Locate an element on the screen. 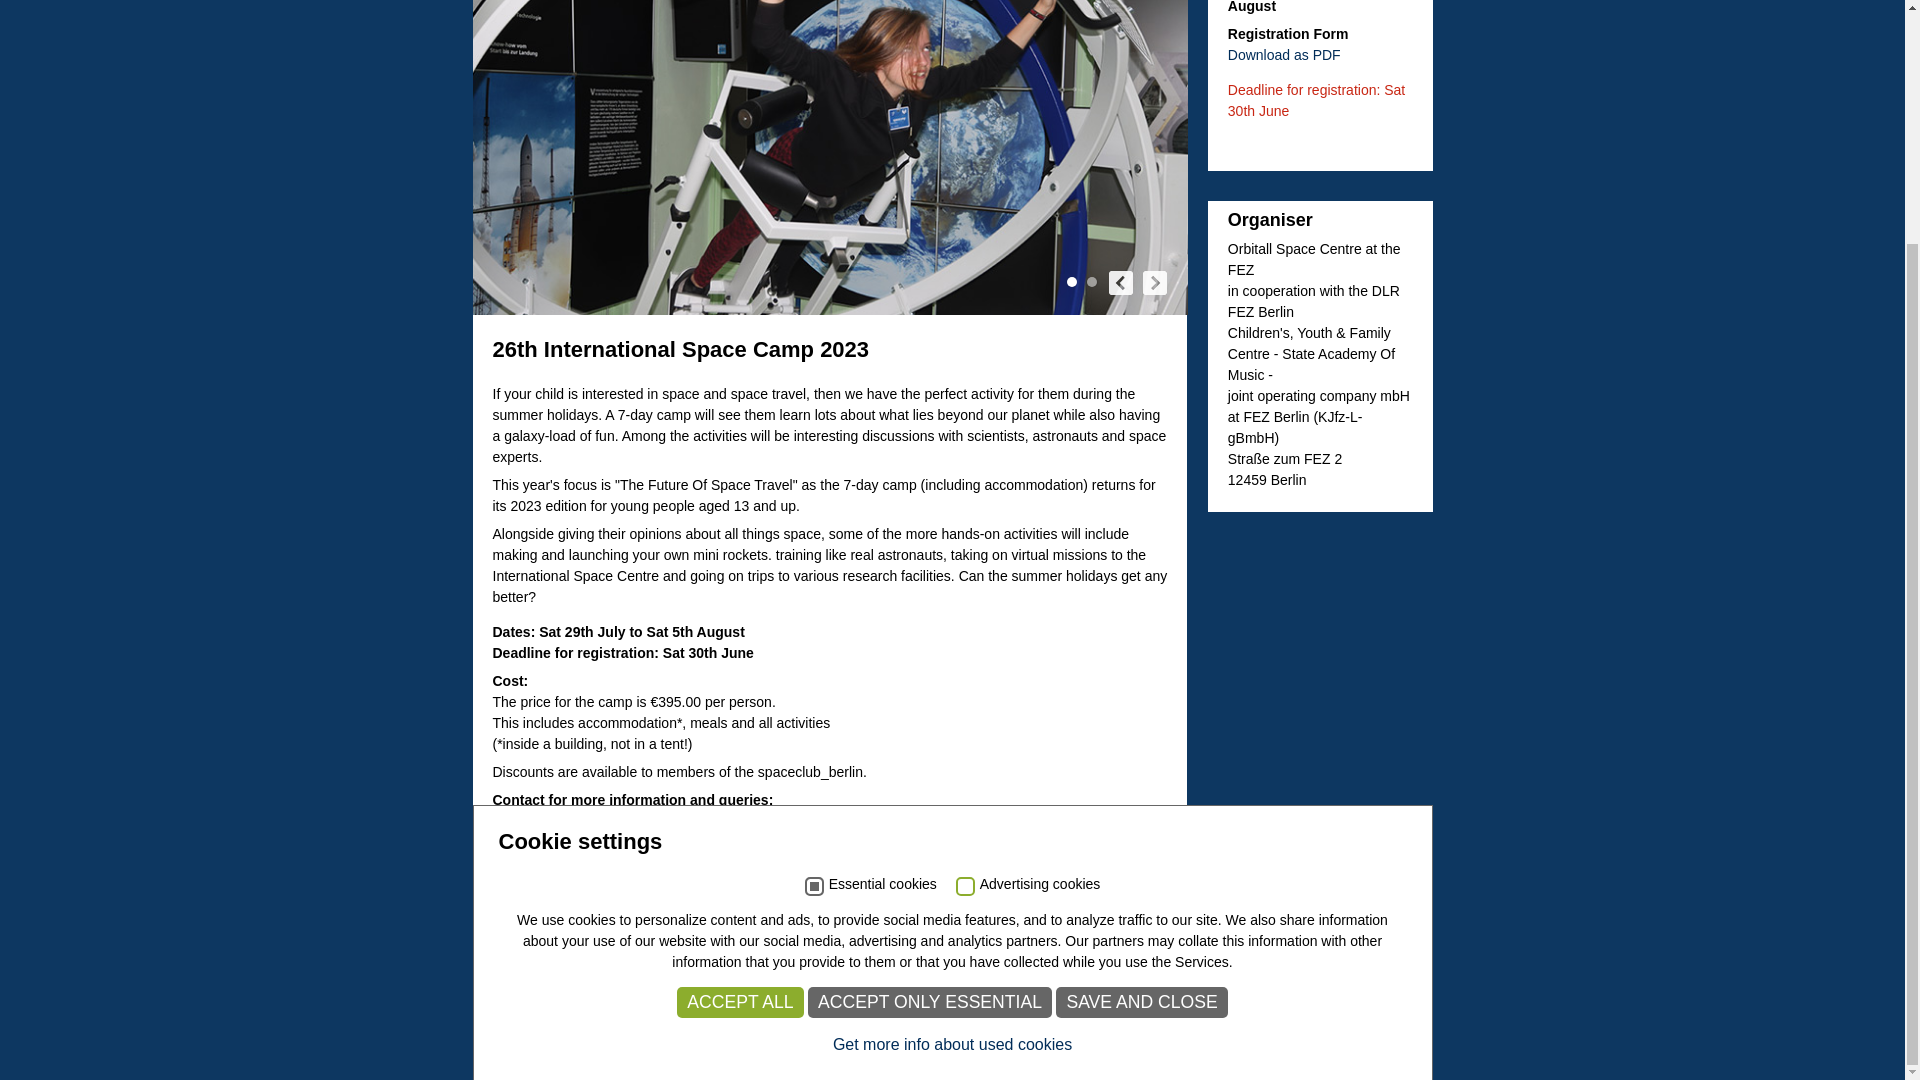 The width and height of the screenshot is (1920, 1080). Downloads PDF is located at coordinates (1284, 54).